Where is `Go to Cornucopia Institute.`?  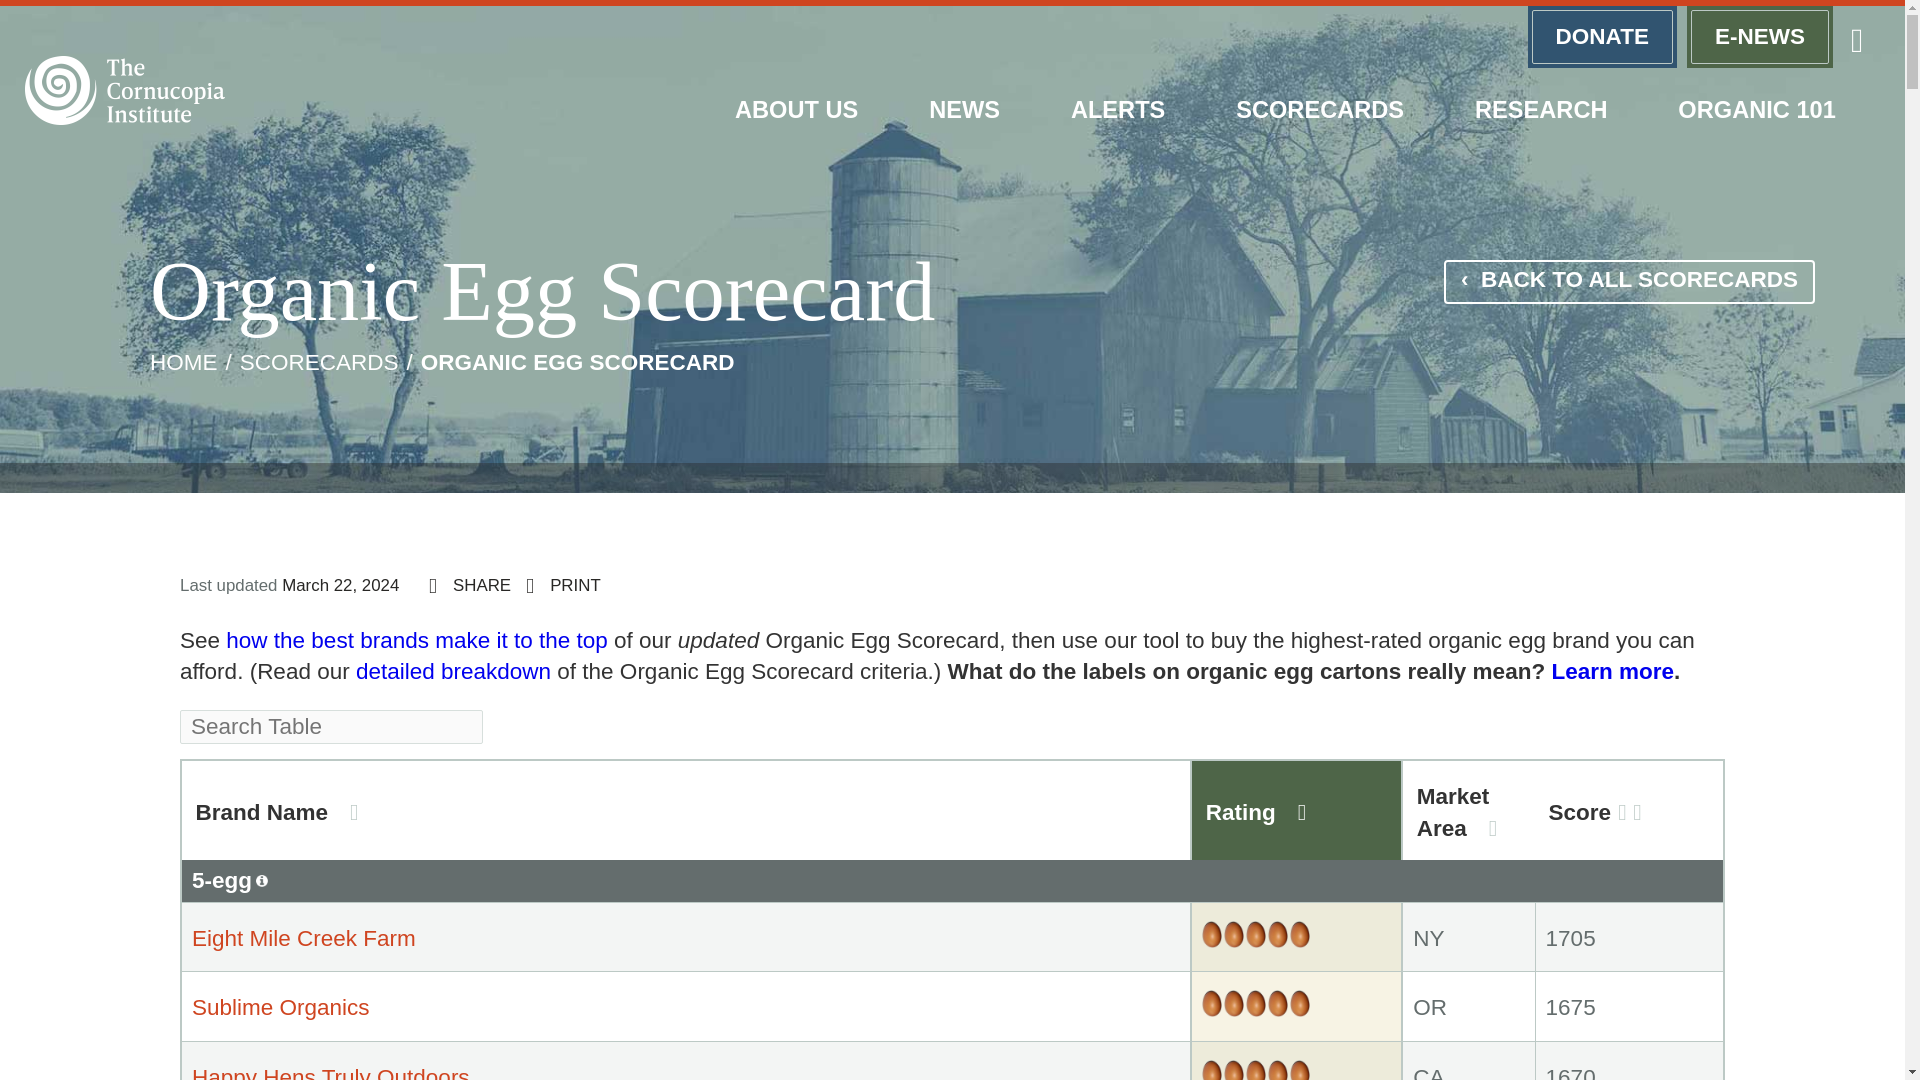
Go to Cornucopia Institute. is located at coordinates (184, 362).